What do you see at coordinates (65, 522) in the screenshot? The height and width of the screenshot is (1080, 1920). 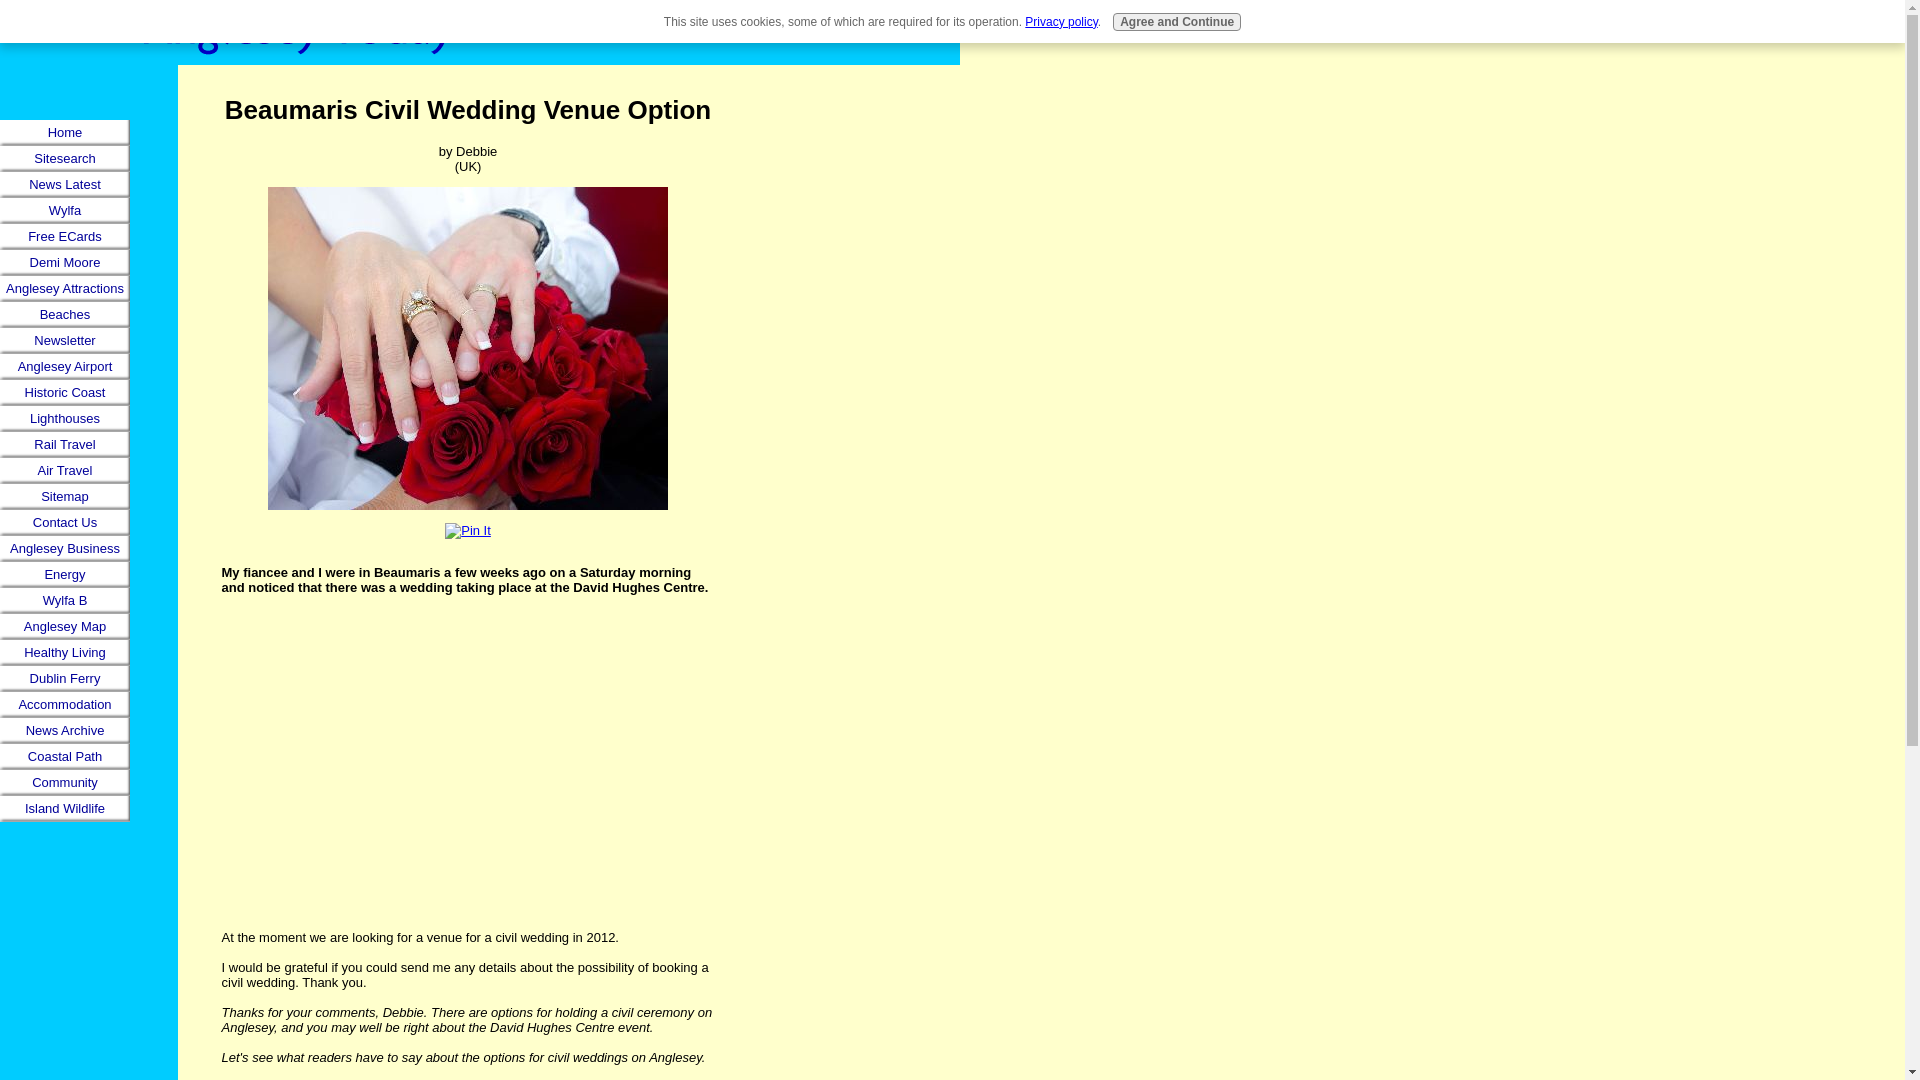 I see `Contact Us` at bounding box center [65, 522].